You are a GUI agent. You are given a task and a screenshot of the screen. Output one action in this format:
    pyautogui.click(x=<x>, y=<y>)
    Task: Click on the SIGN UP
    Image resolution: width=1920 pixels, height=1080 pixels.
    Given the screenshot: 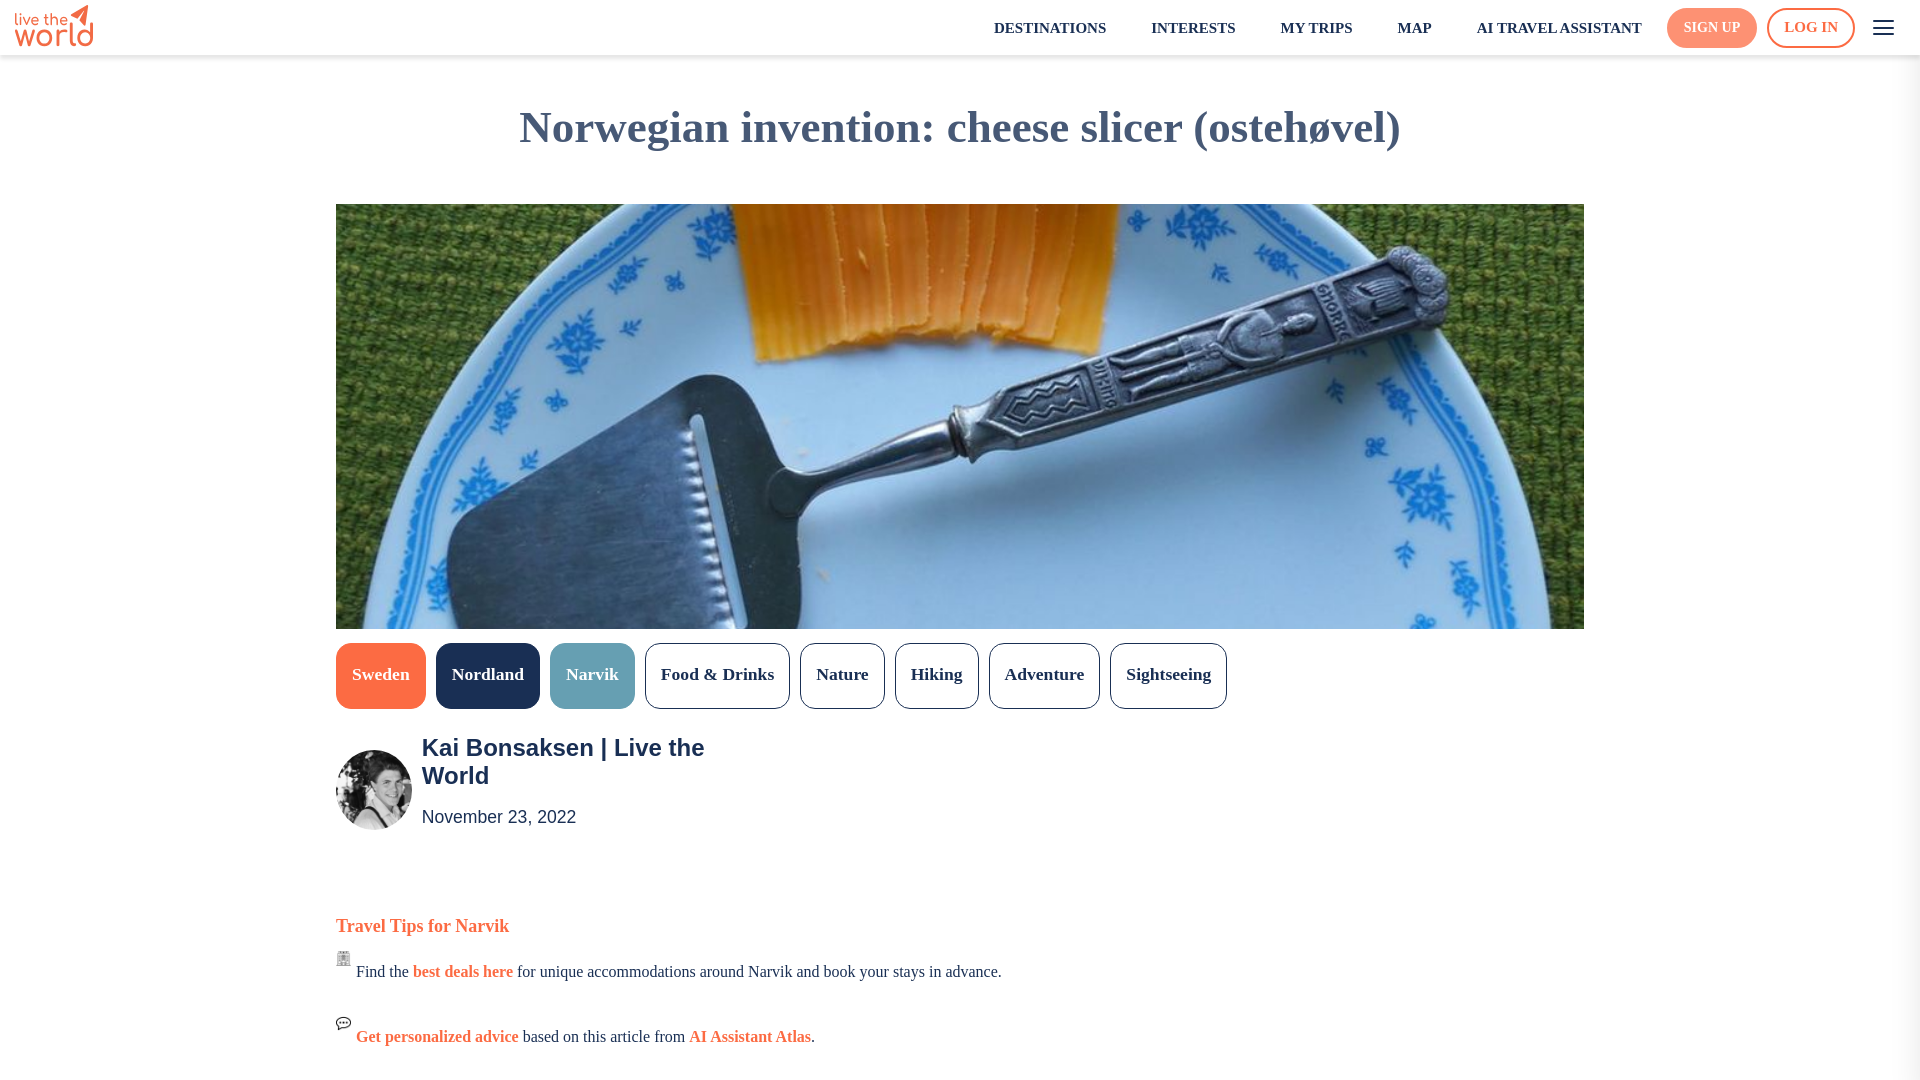 What is the action you would take?
    pyautogui.click(x=1711, y=28)
    